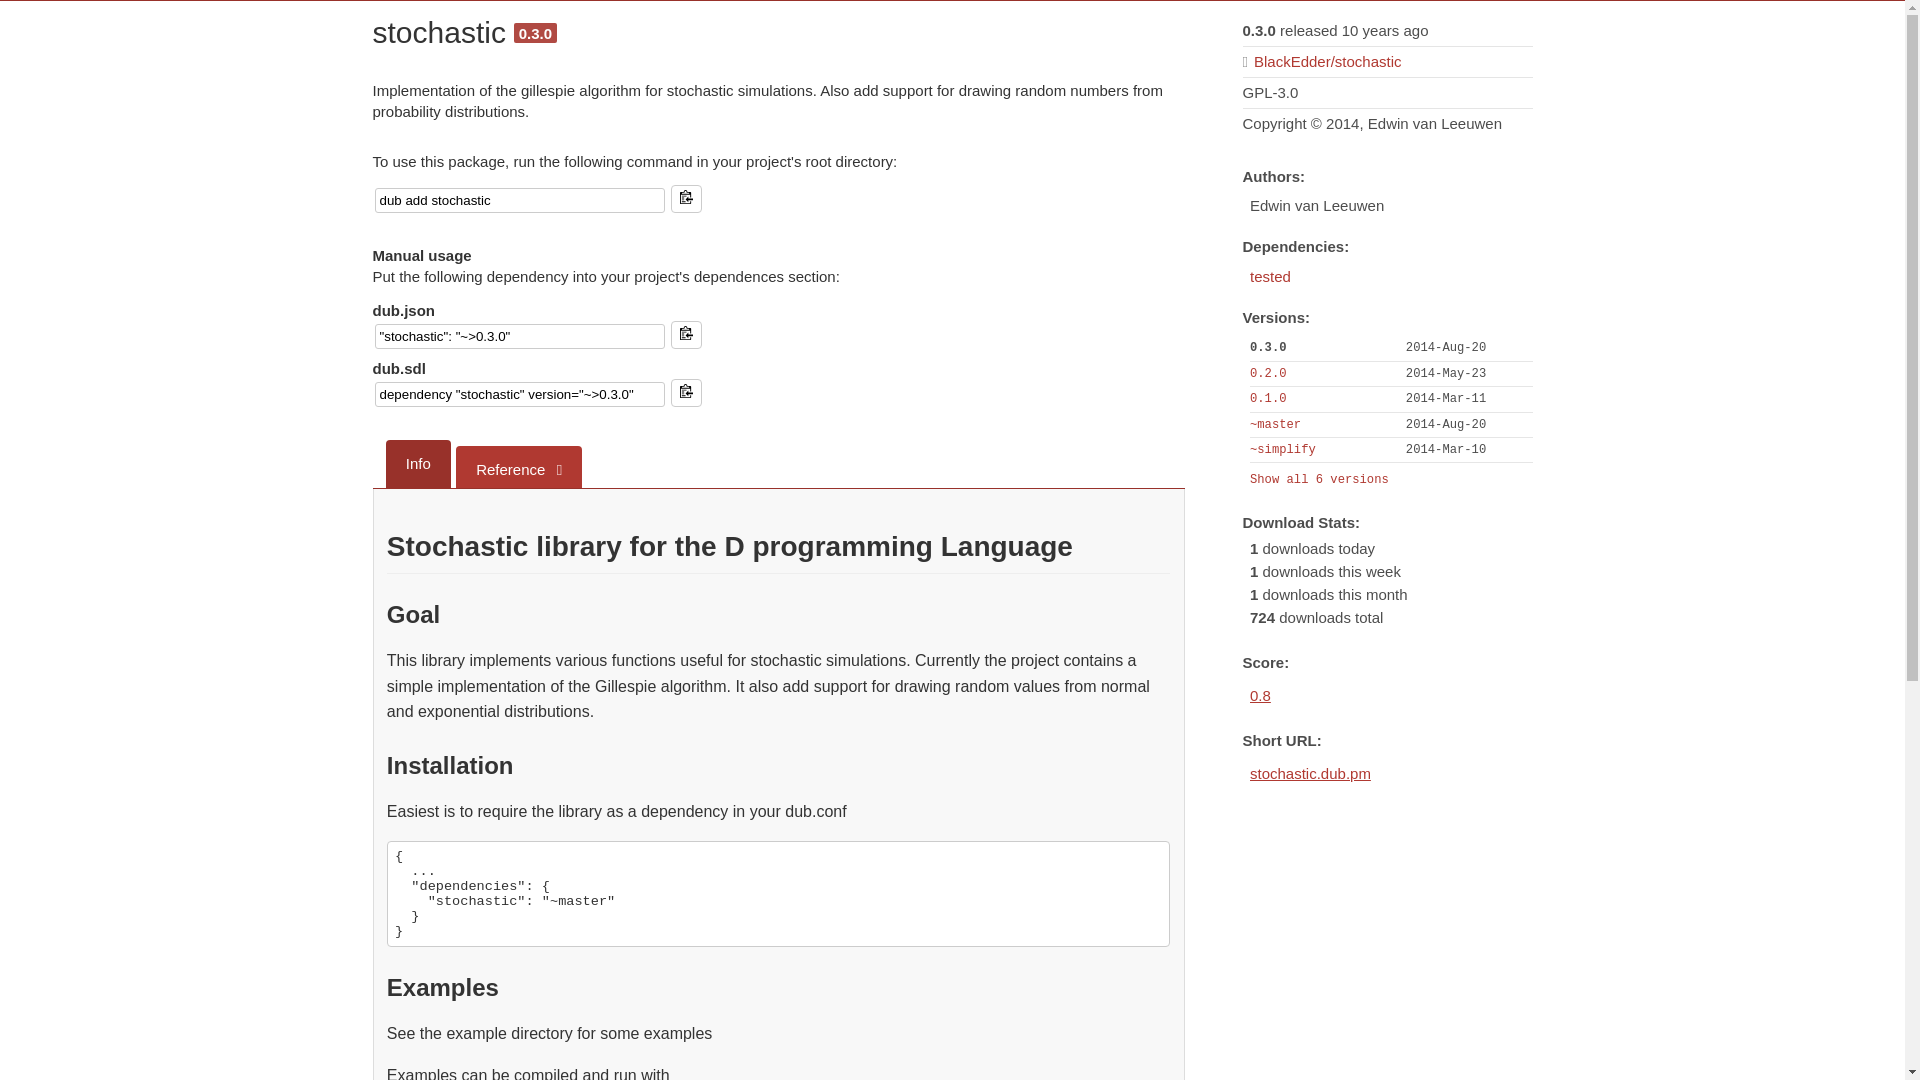 The width and height of the screenshot is (1920, 1080). What do you see at coordinates (1318, 480) in the screenshot?
I see `Show all 6 versions` at bounding box center [1318, 480].